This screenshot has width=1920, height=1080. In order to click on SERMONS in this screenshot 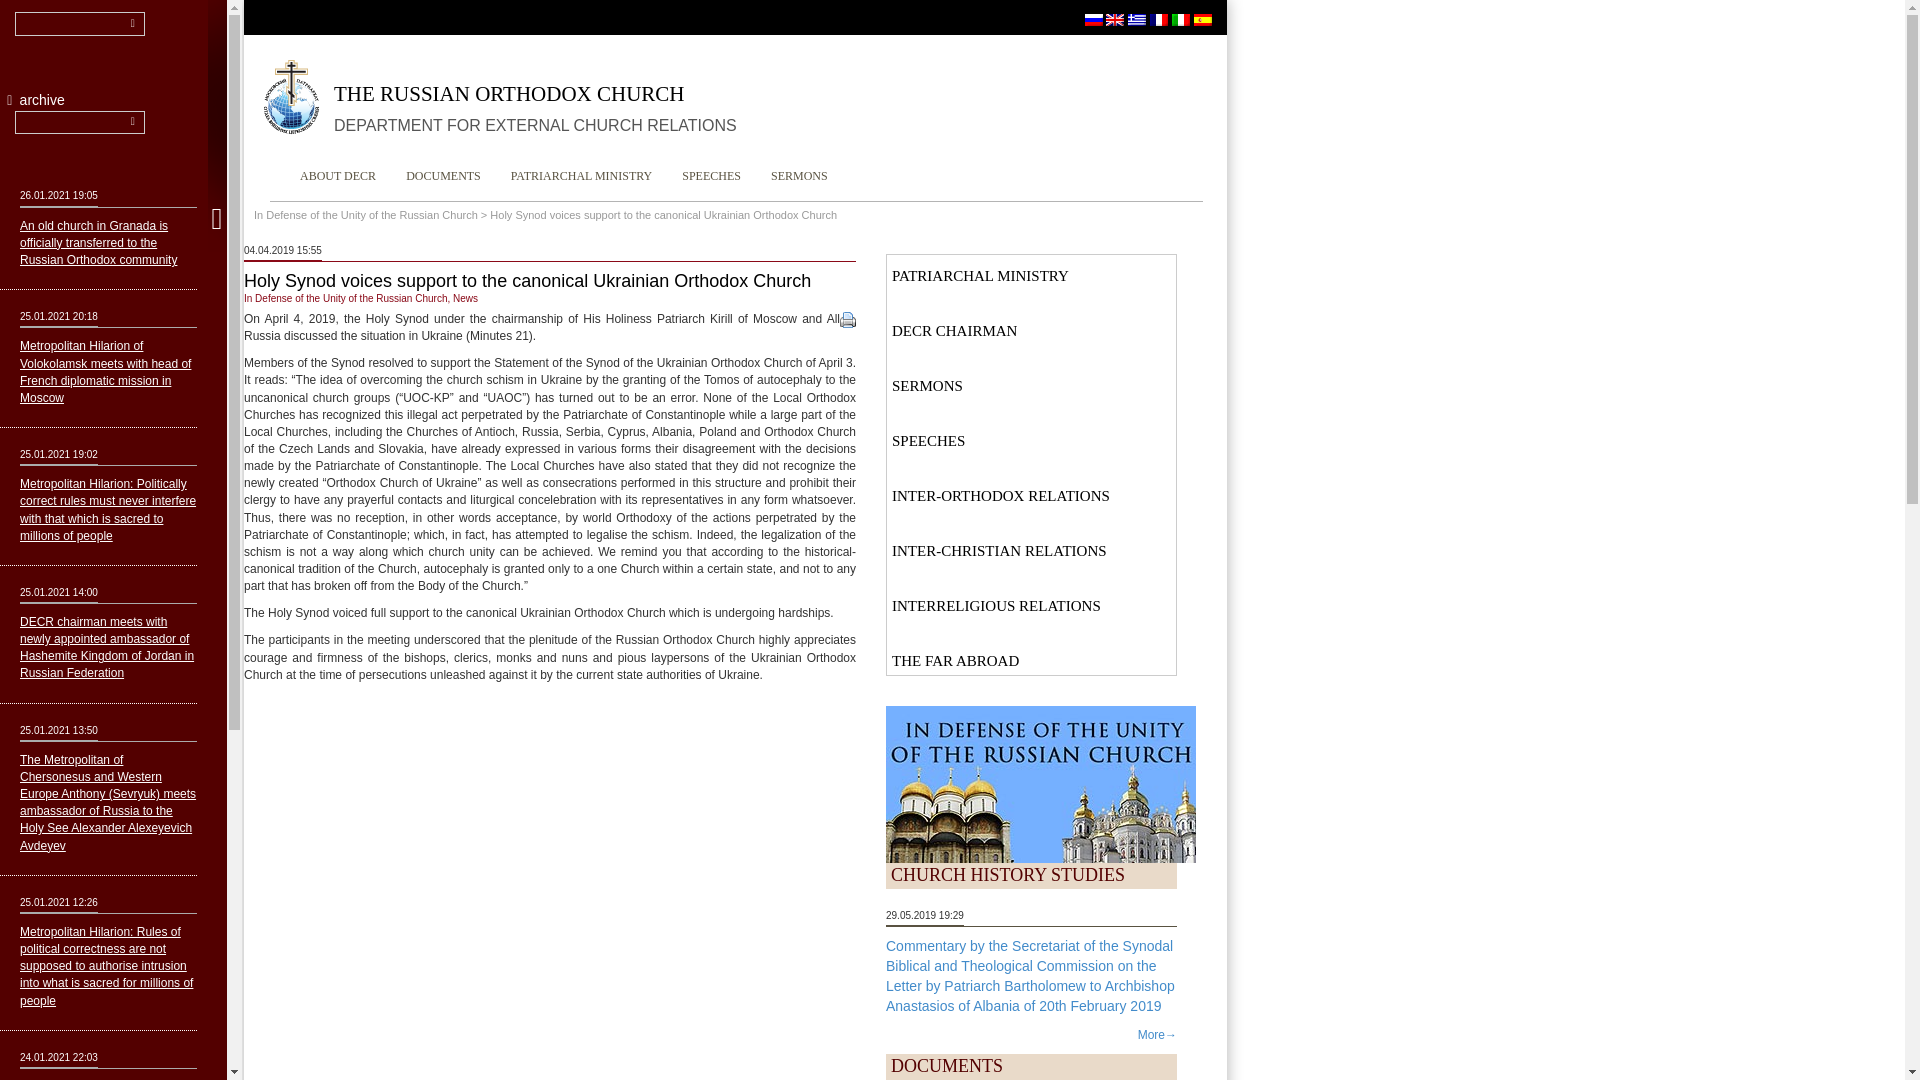, I will do `click(799, 176)`.